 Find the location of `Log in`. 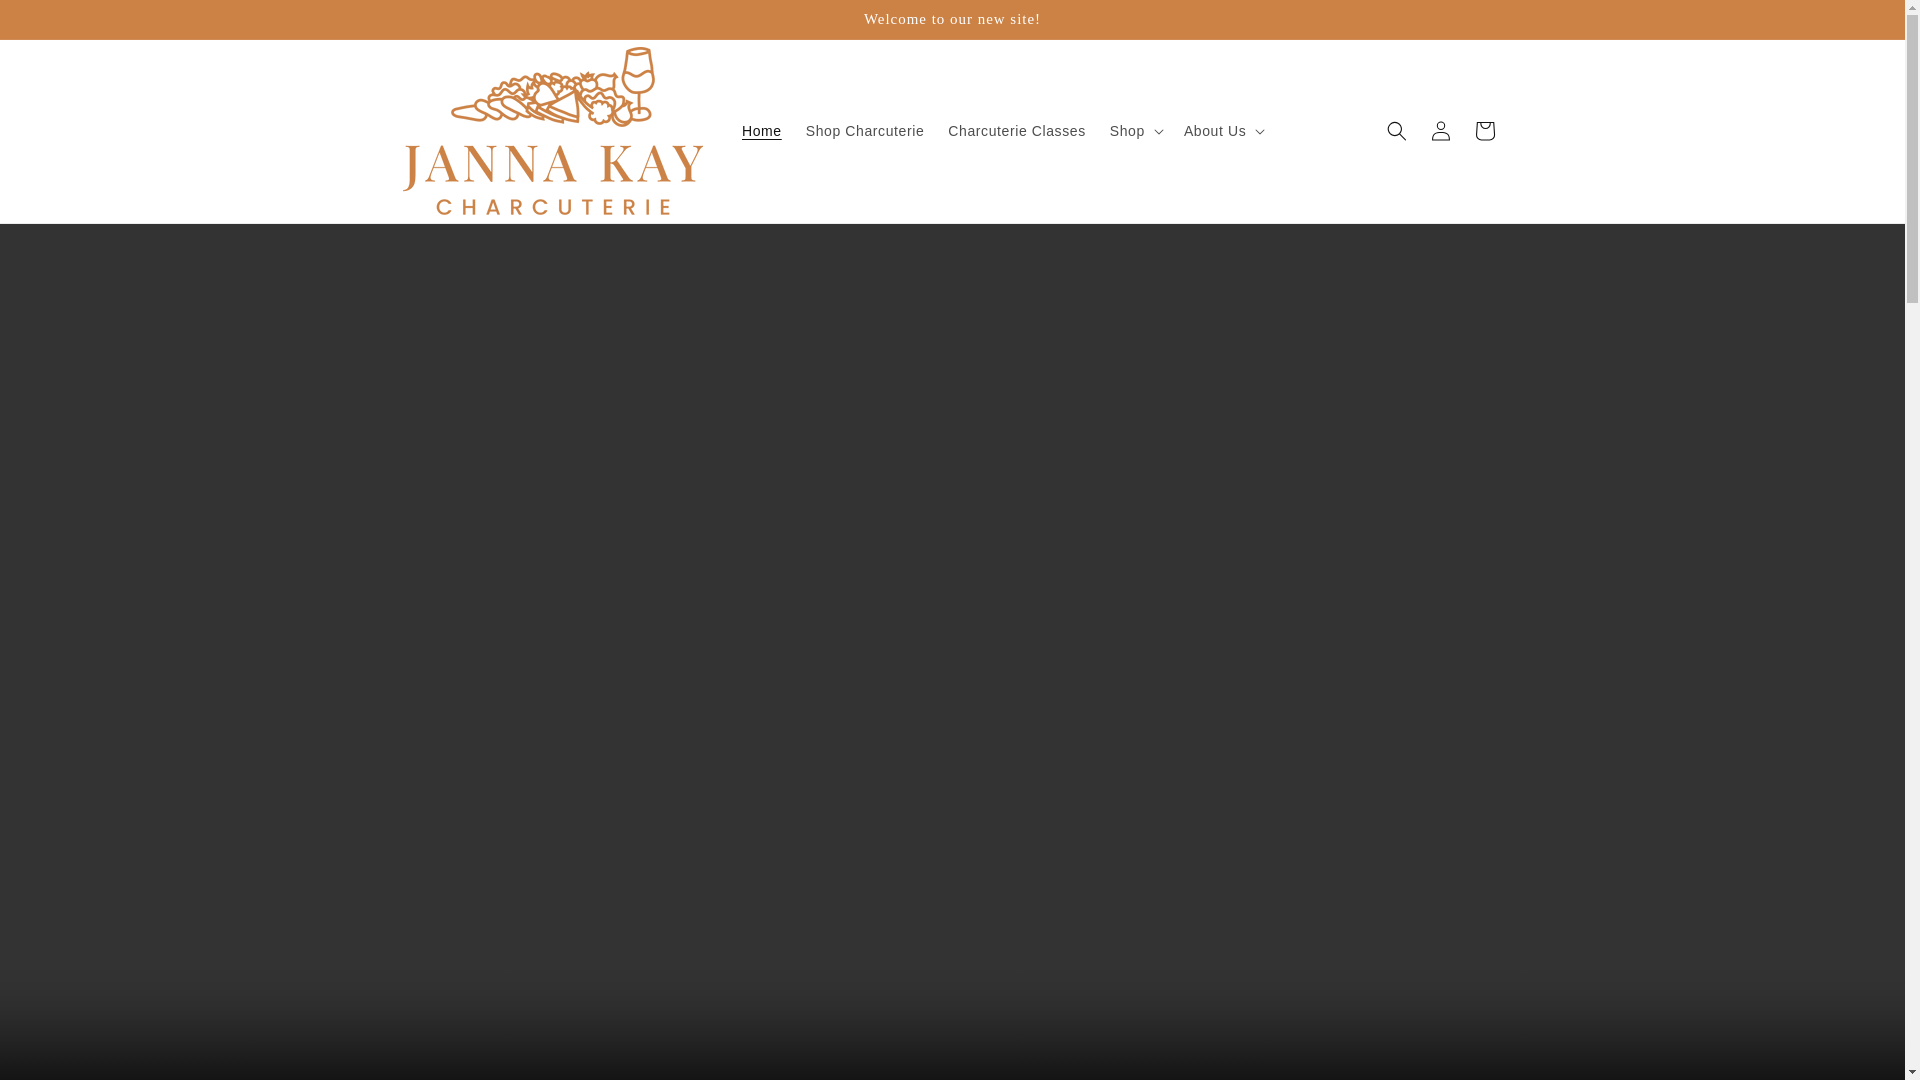

Log in is located at coordinates (1440, 131).